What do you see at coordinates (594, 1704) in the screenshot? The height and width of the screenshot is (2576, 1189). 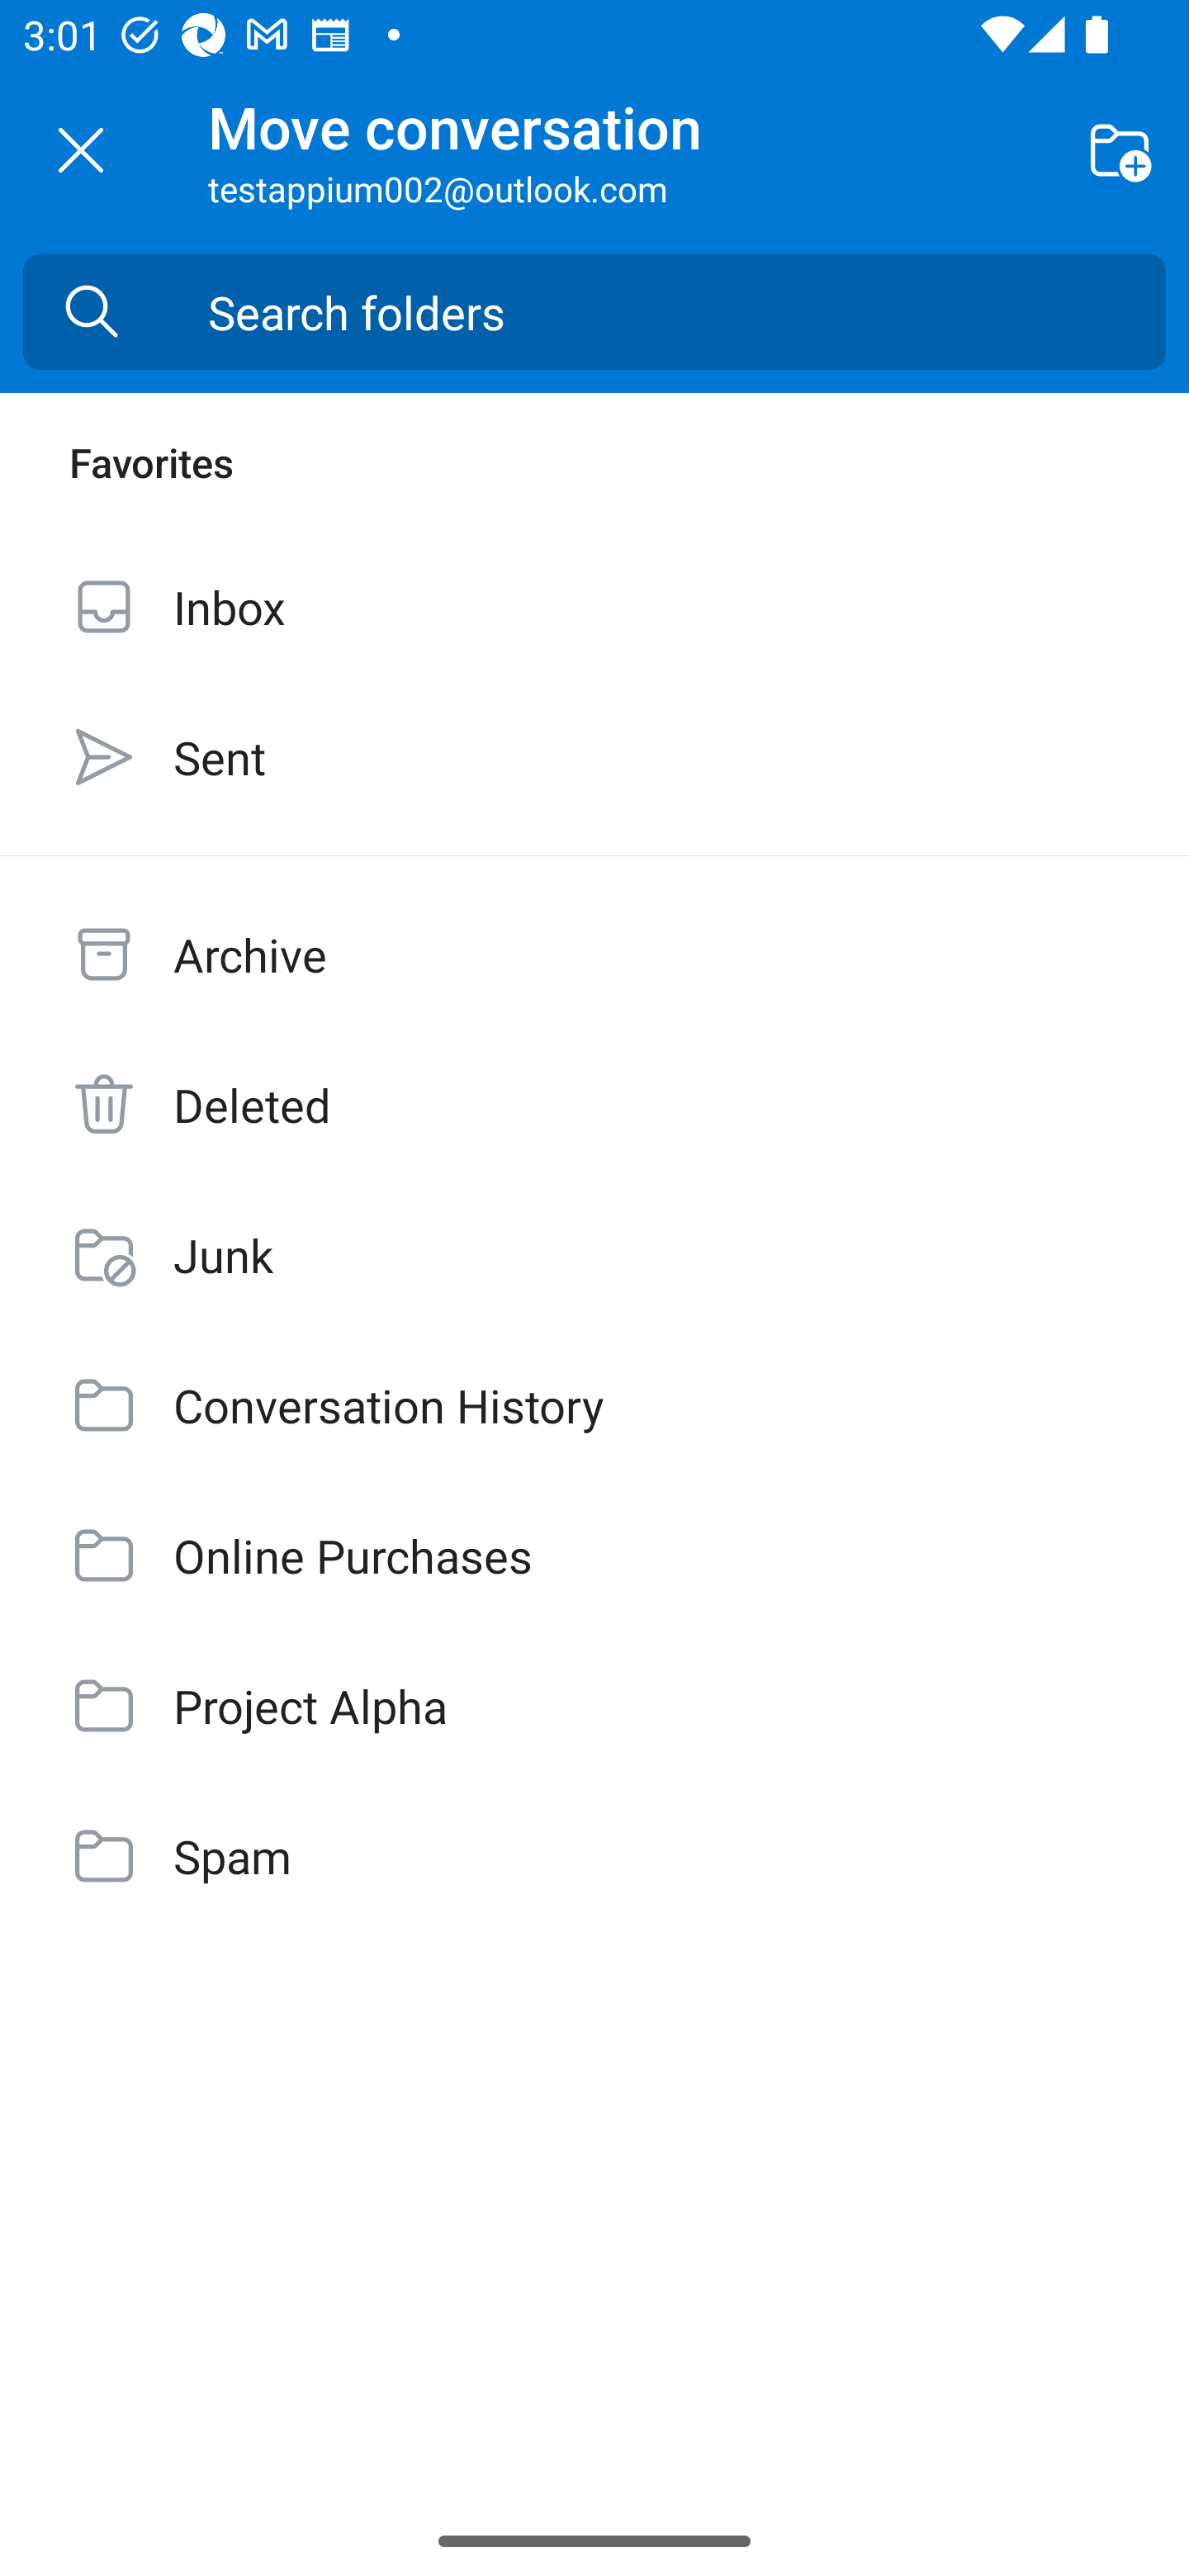 I see `Project Alpha` at bounding box center [594, 1704].